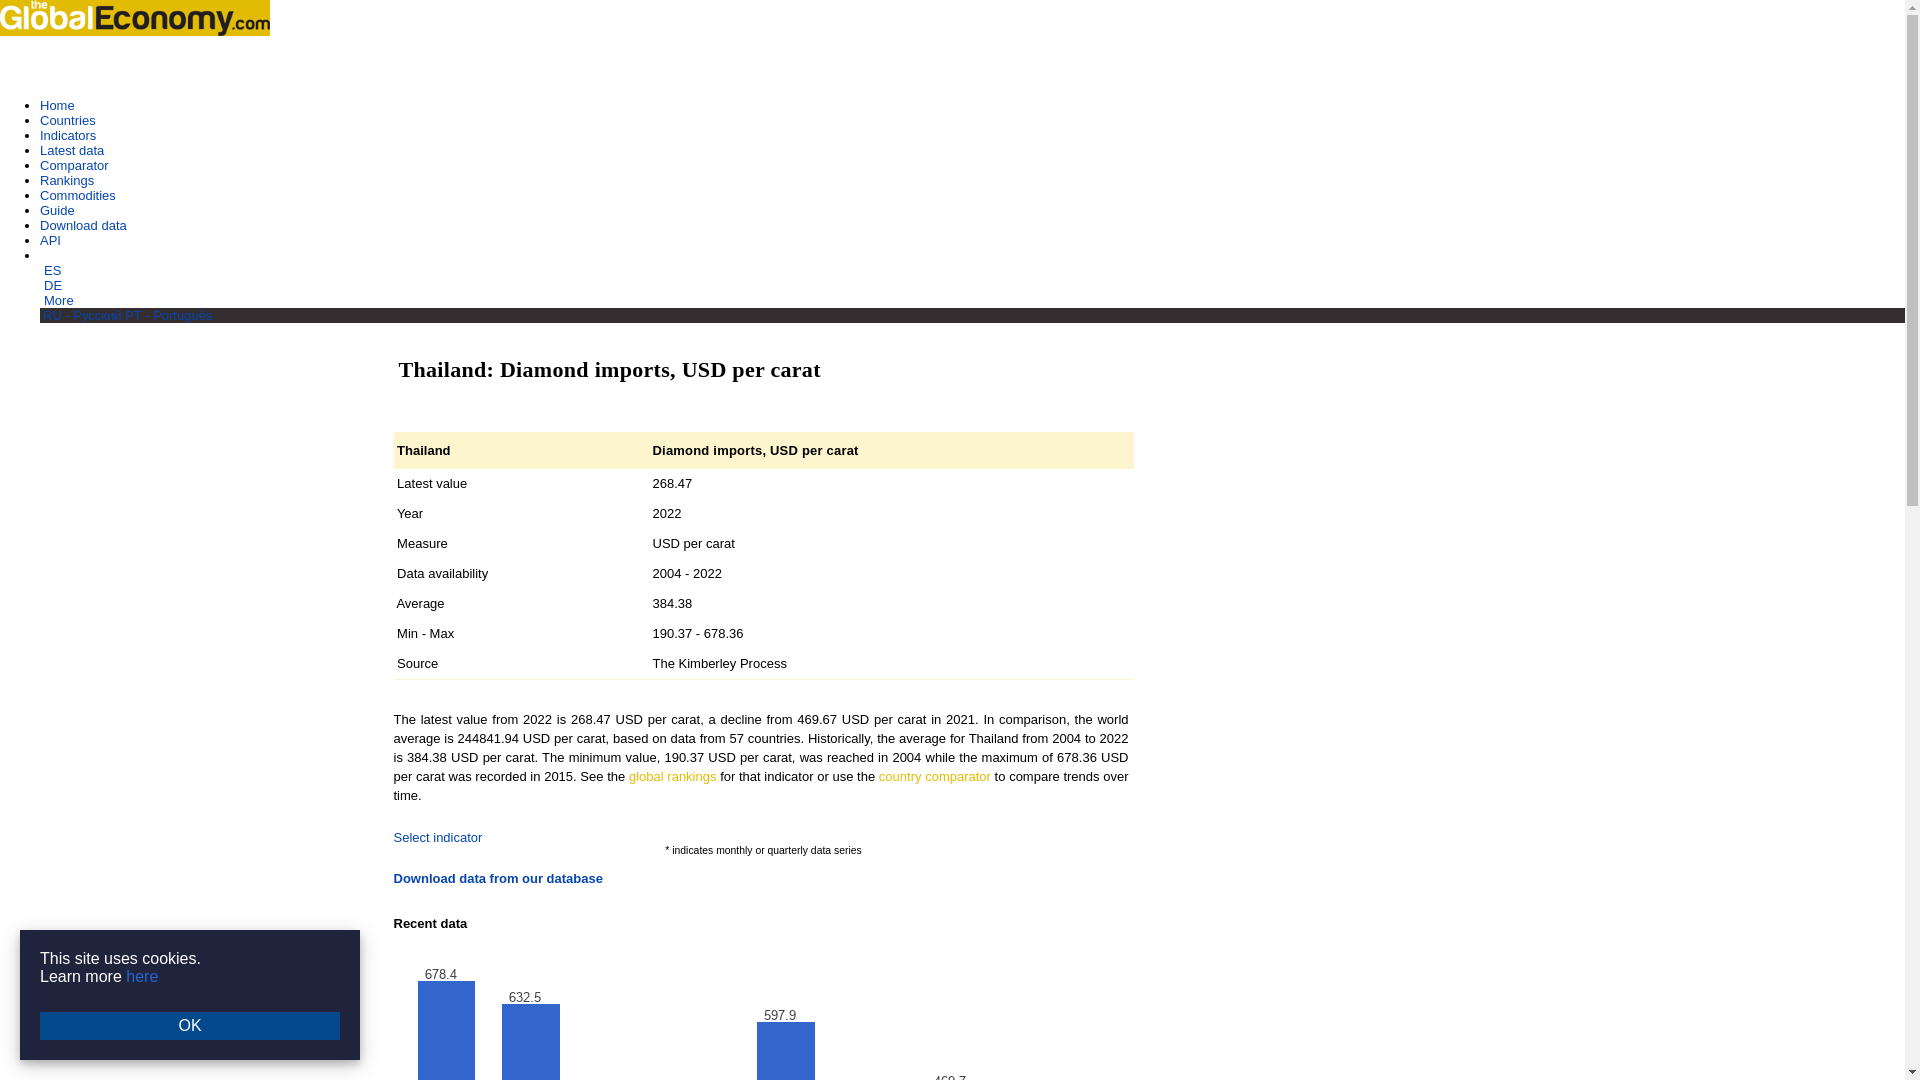 This screenshot has height=1080, width=1920. I want to click on DE, so click(52, 284).